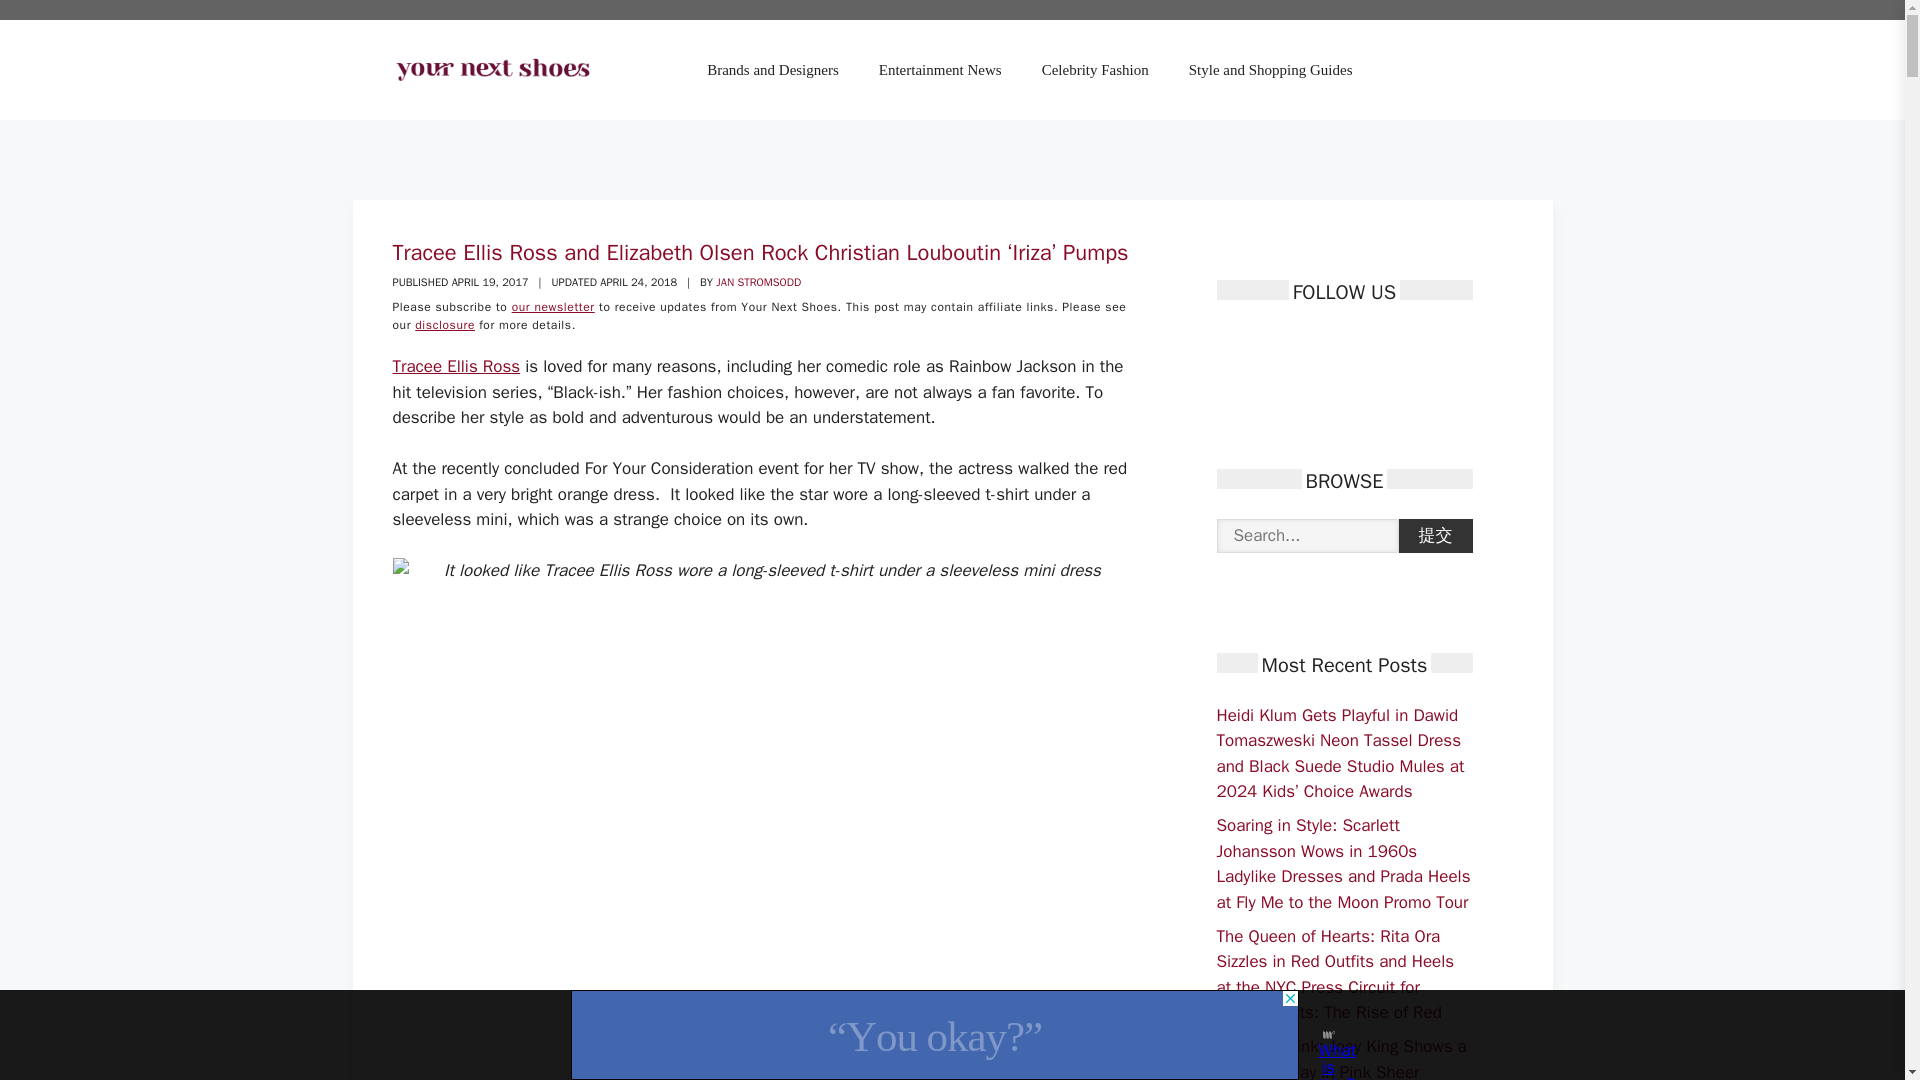 The width and height of the screenshot is (1920, 1080). What do you see at coordinates (772, 70) in the screenshot?
I see `Brands and Designers` at bounding box center [772, 70].